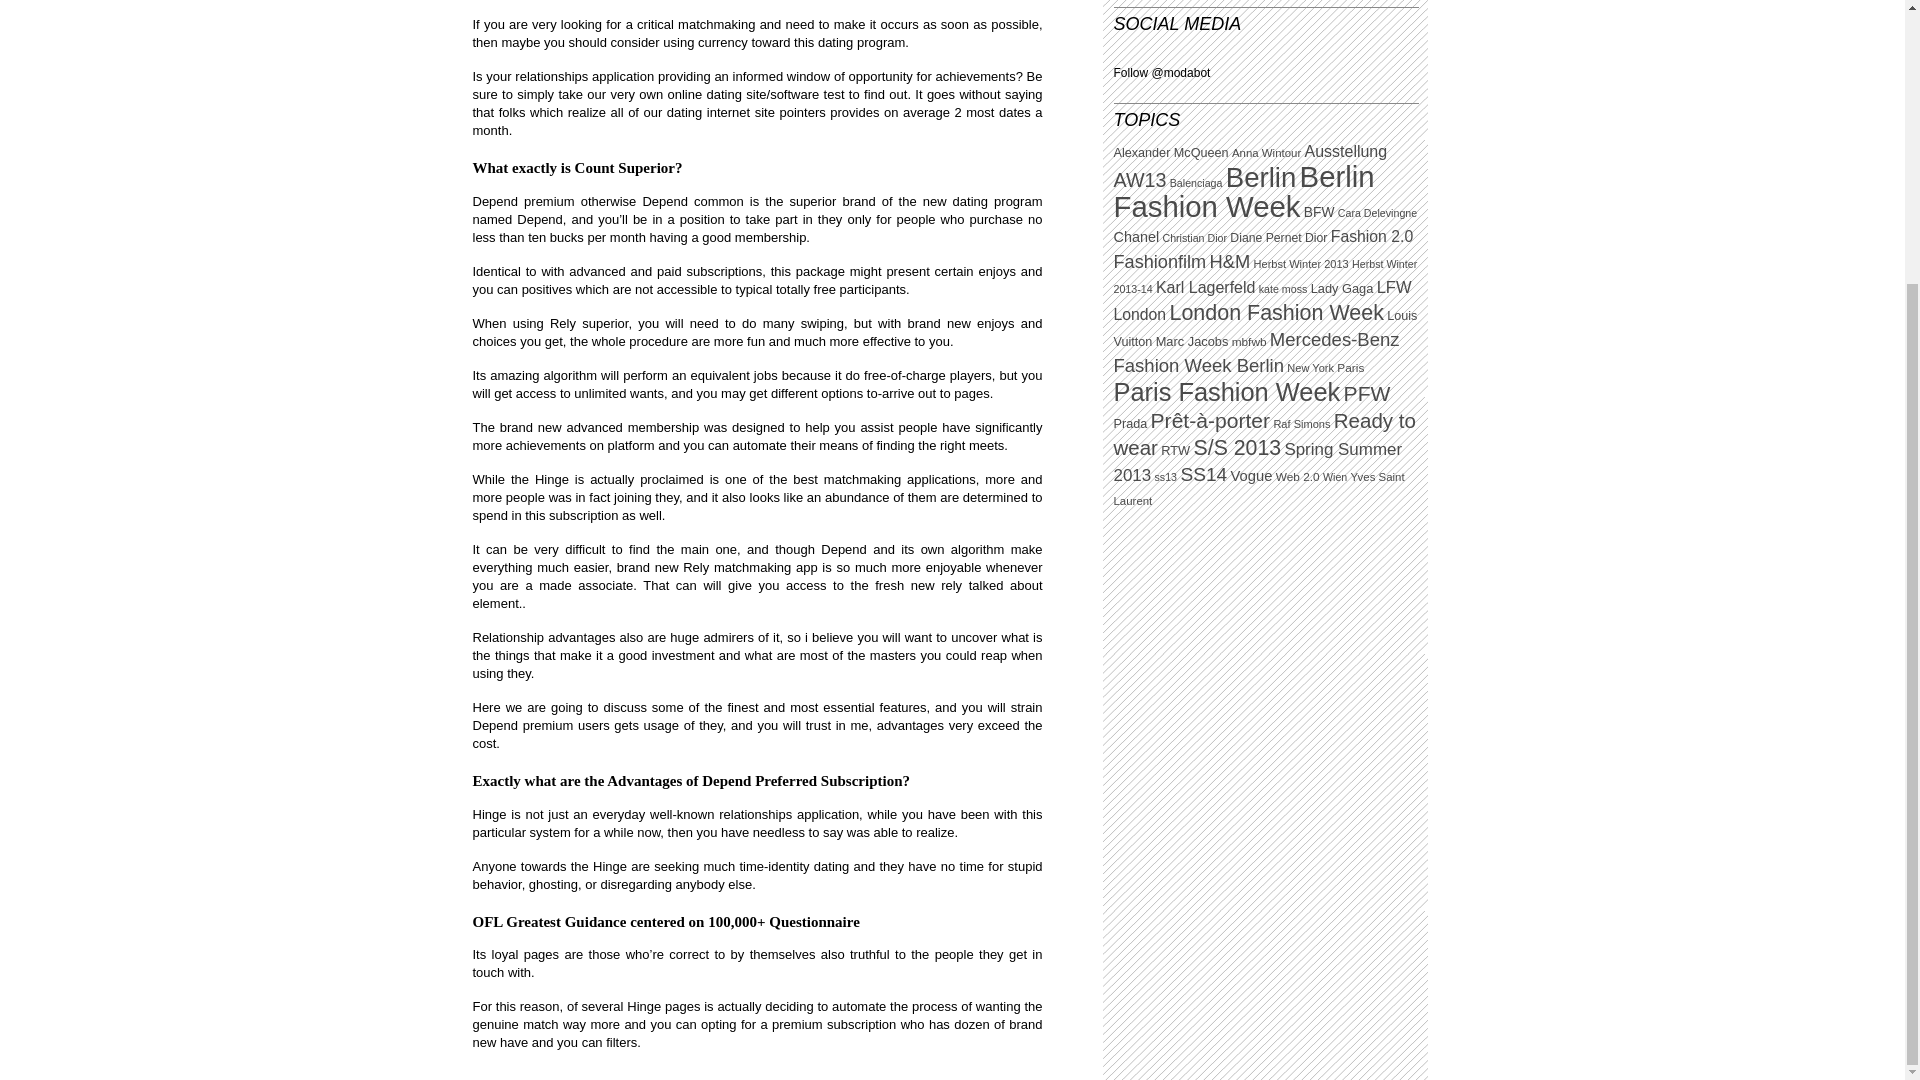 The width and height of the screenshot is (1920, 1080). Describe the element at coordinates (1377, 213) in the screenshot. I see `Cara Delevingne` at that location.